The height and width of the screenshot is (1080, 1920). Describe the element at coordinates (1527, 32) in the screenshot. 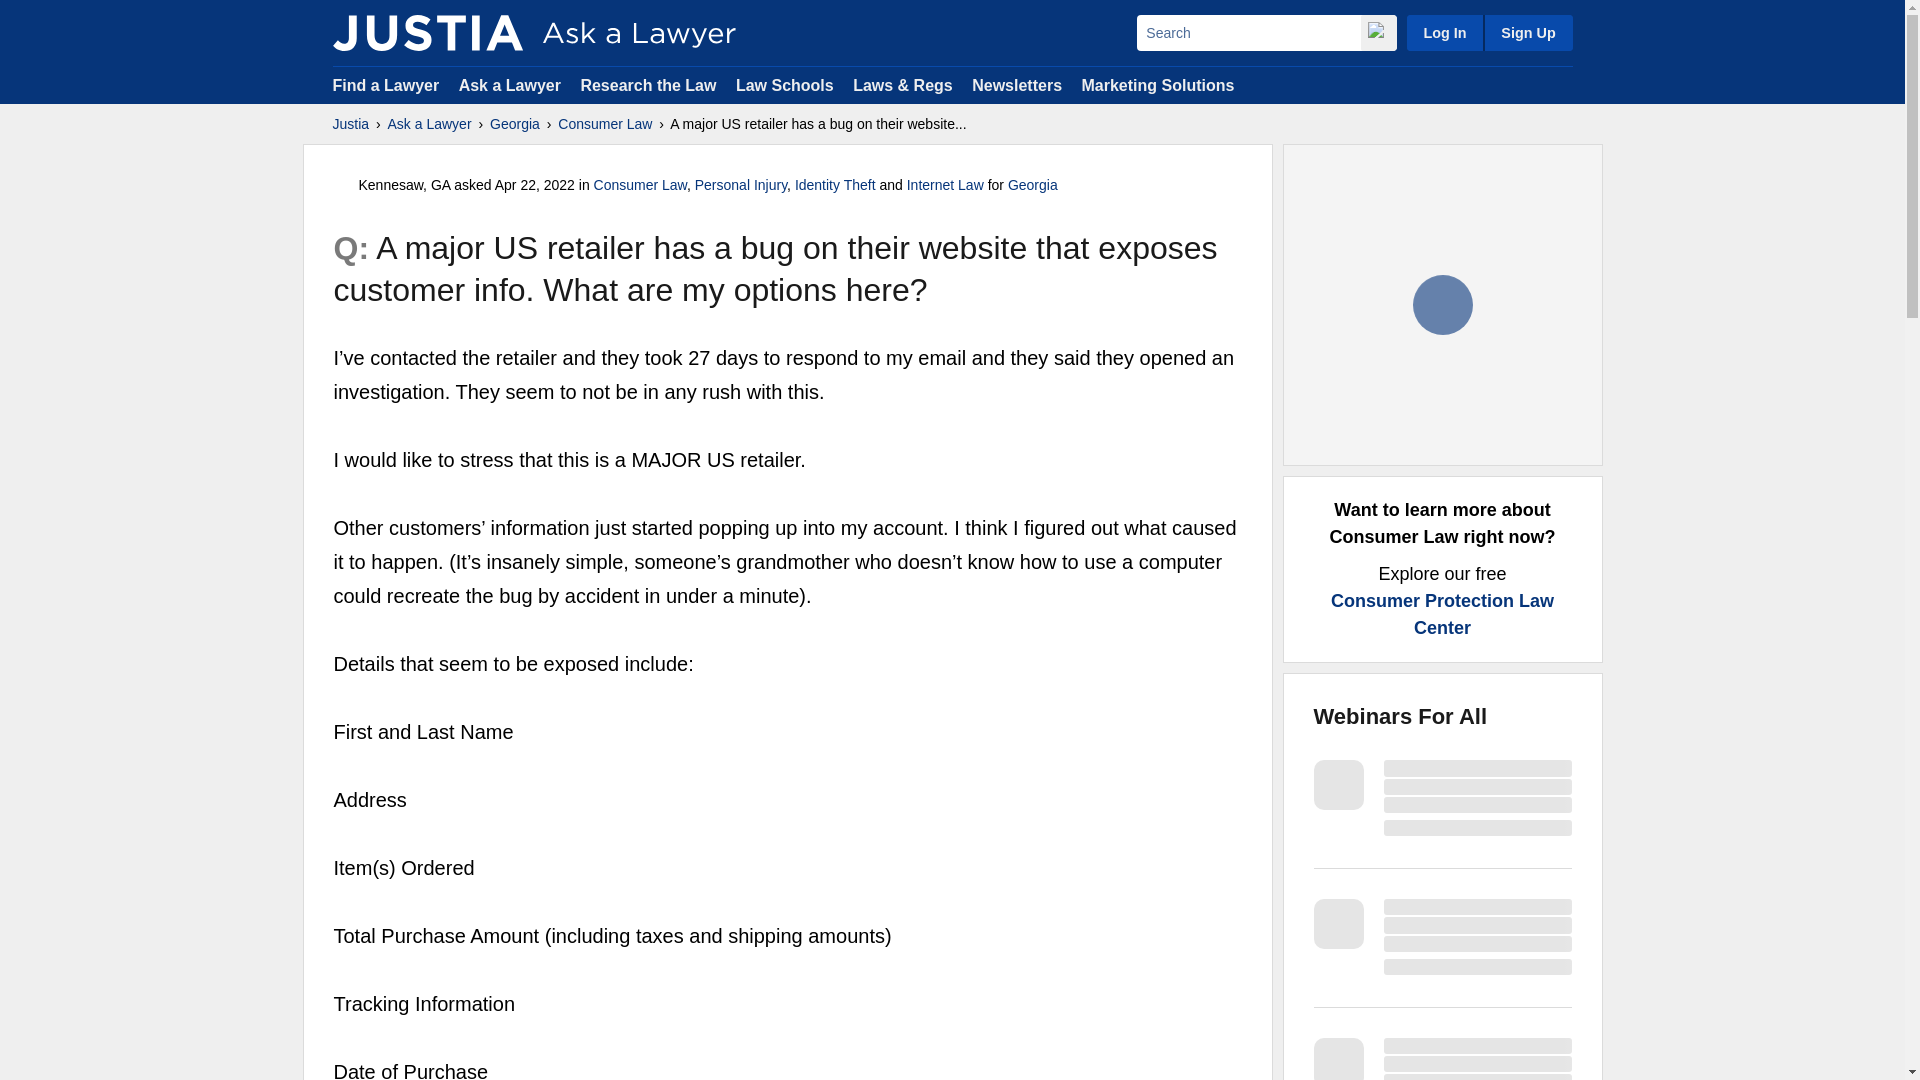

I see `Sign Up` at that location.